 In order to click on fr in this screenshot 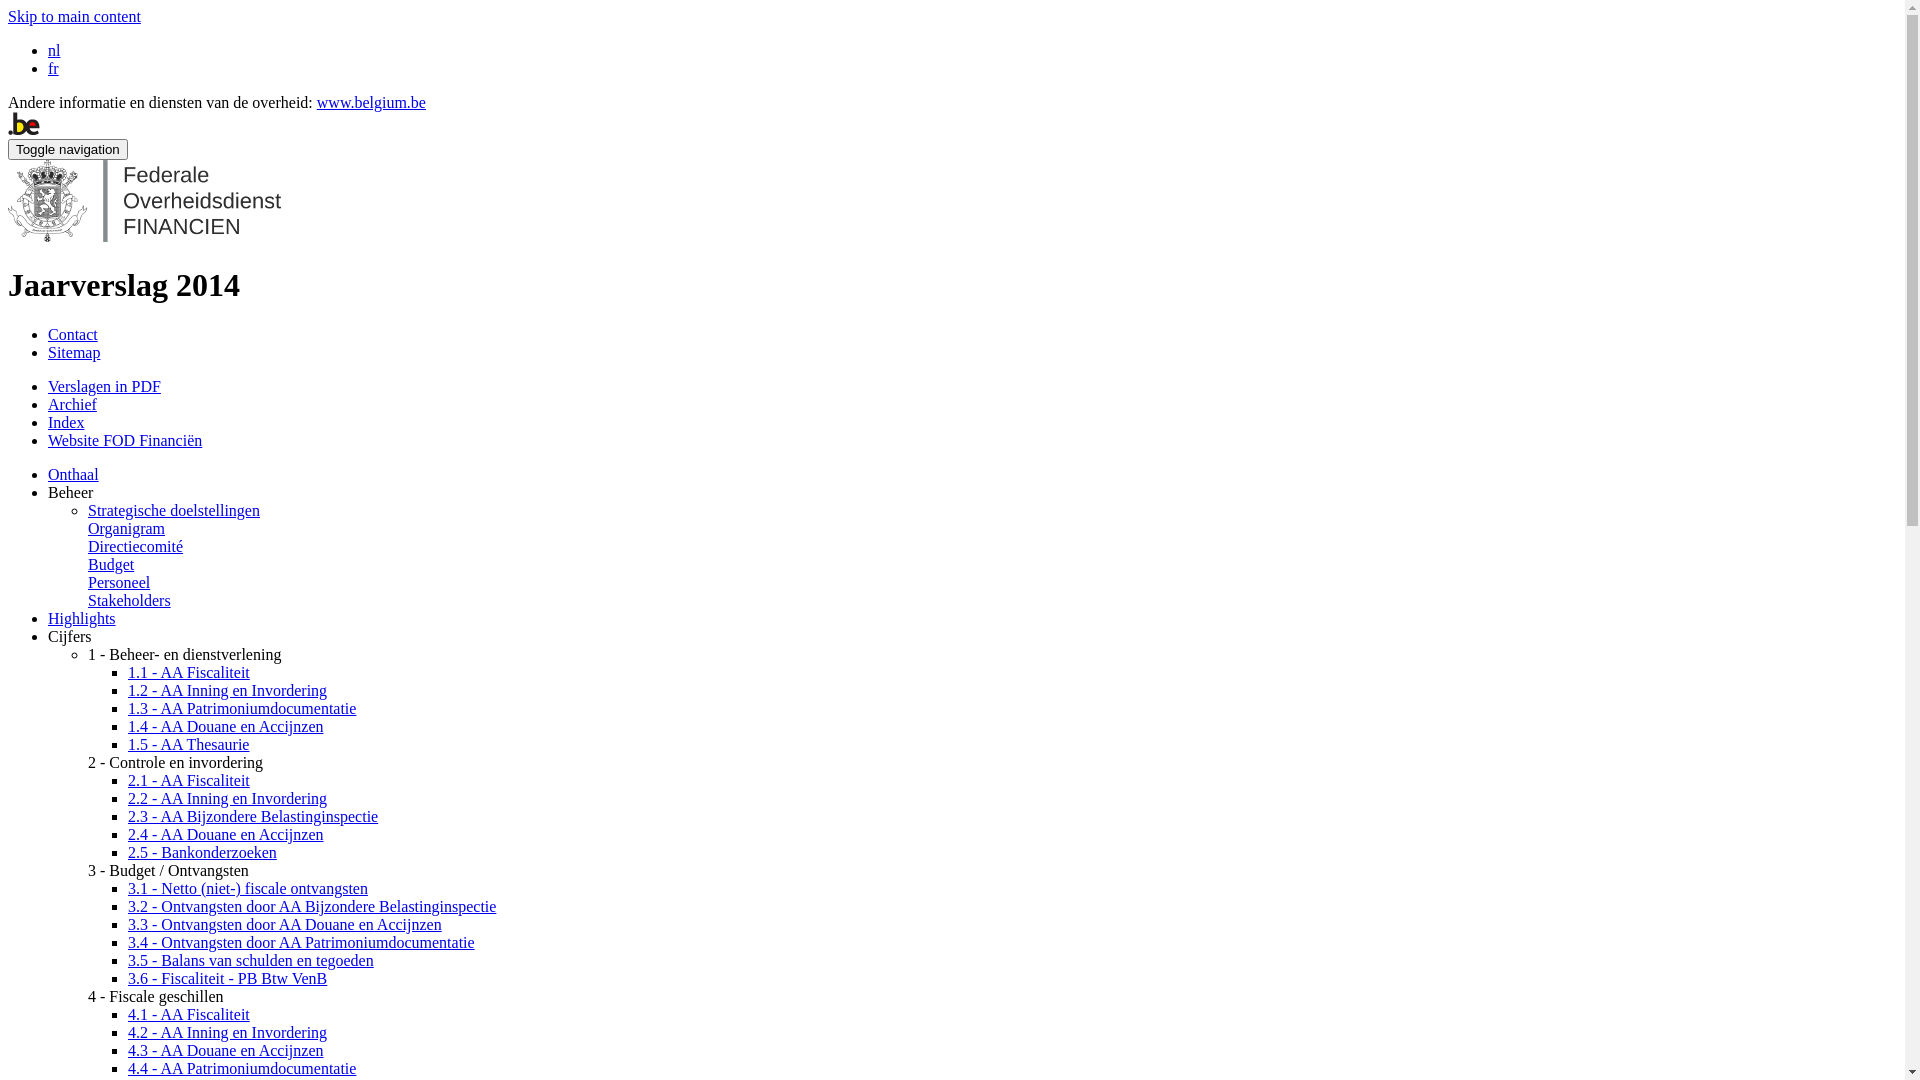, I will do `click(54, 68)`.